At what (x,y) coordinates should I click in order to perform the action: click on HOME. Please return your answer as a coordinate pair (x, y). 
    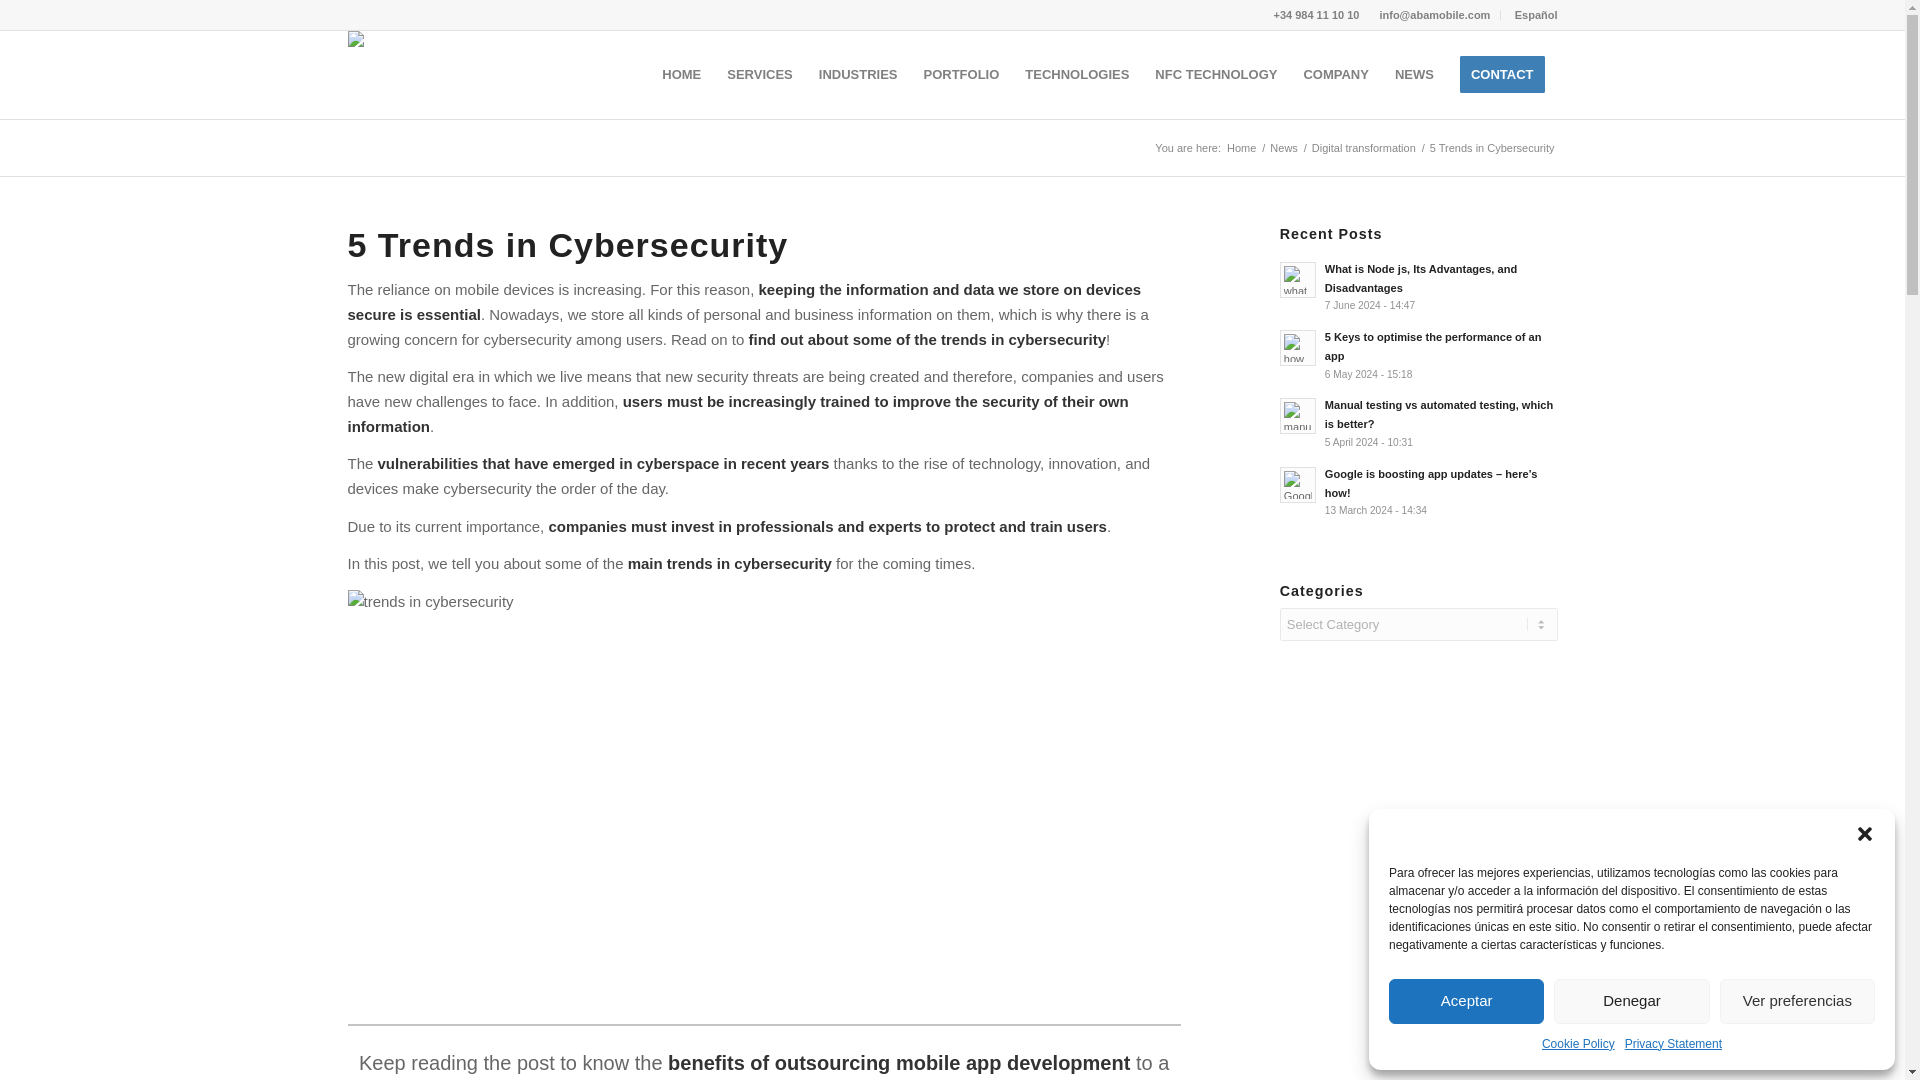
    Looking at the image, I should click on (681, 74).